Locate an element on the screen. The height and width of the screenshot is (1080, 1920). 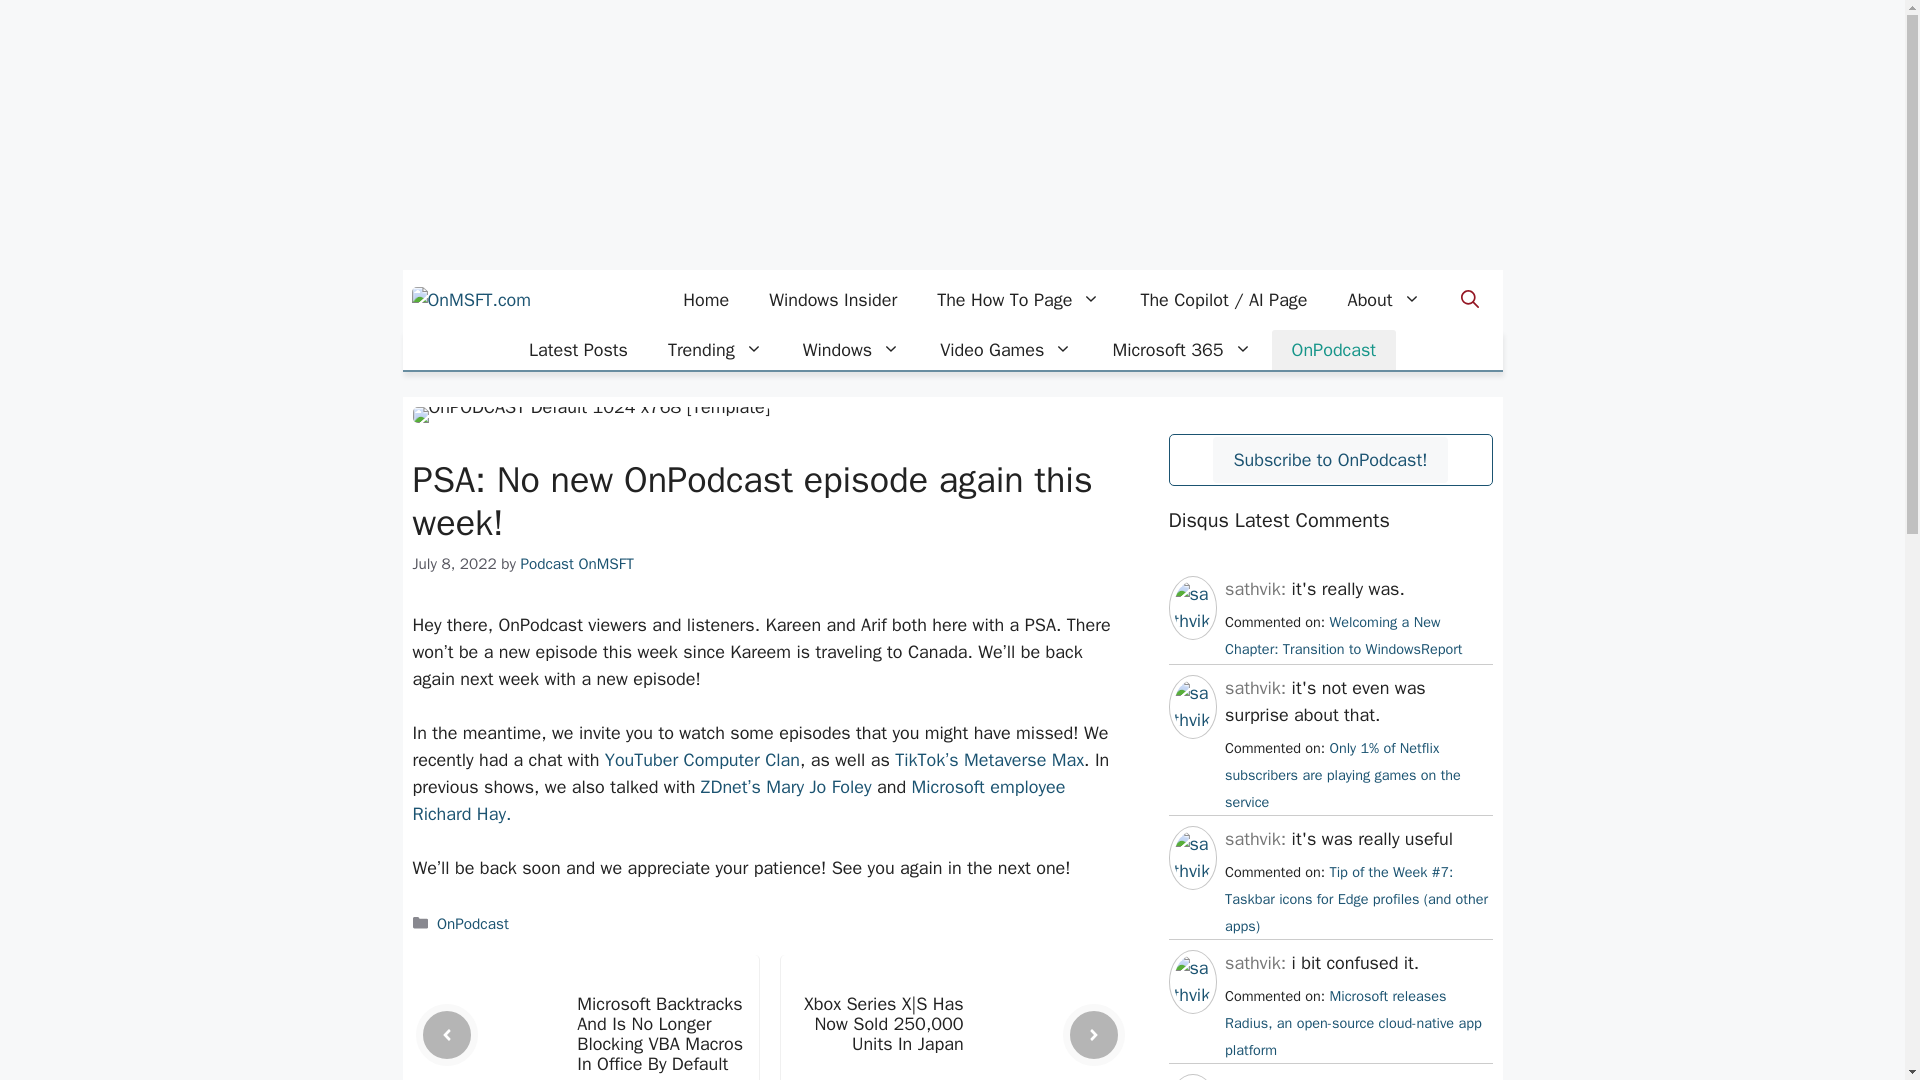
Windows is located at coordinates (851, 350).